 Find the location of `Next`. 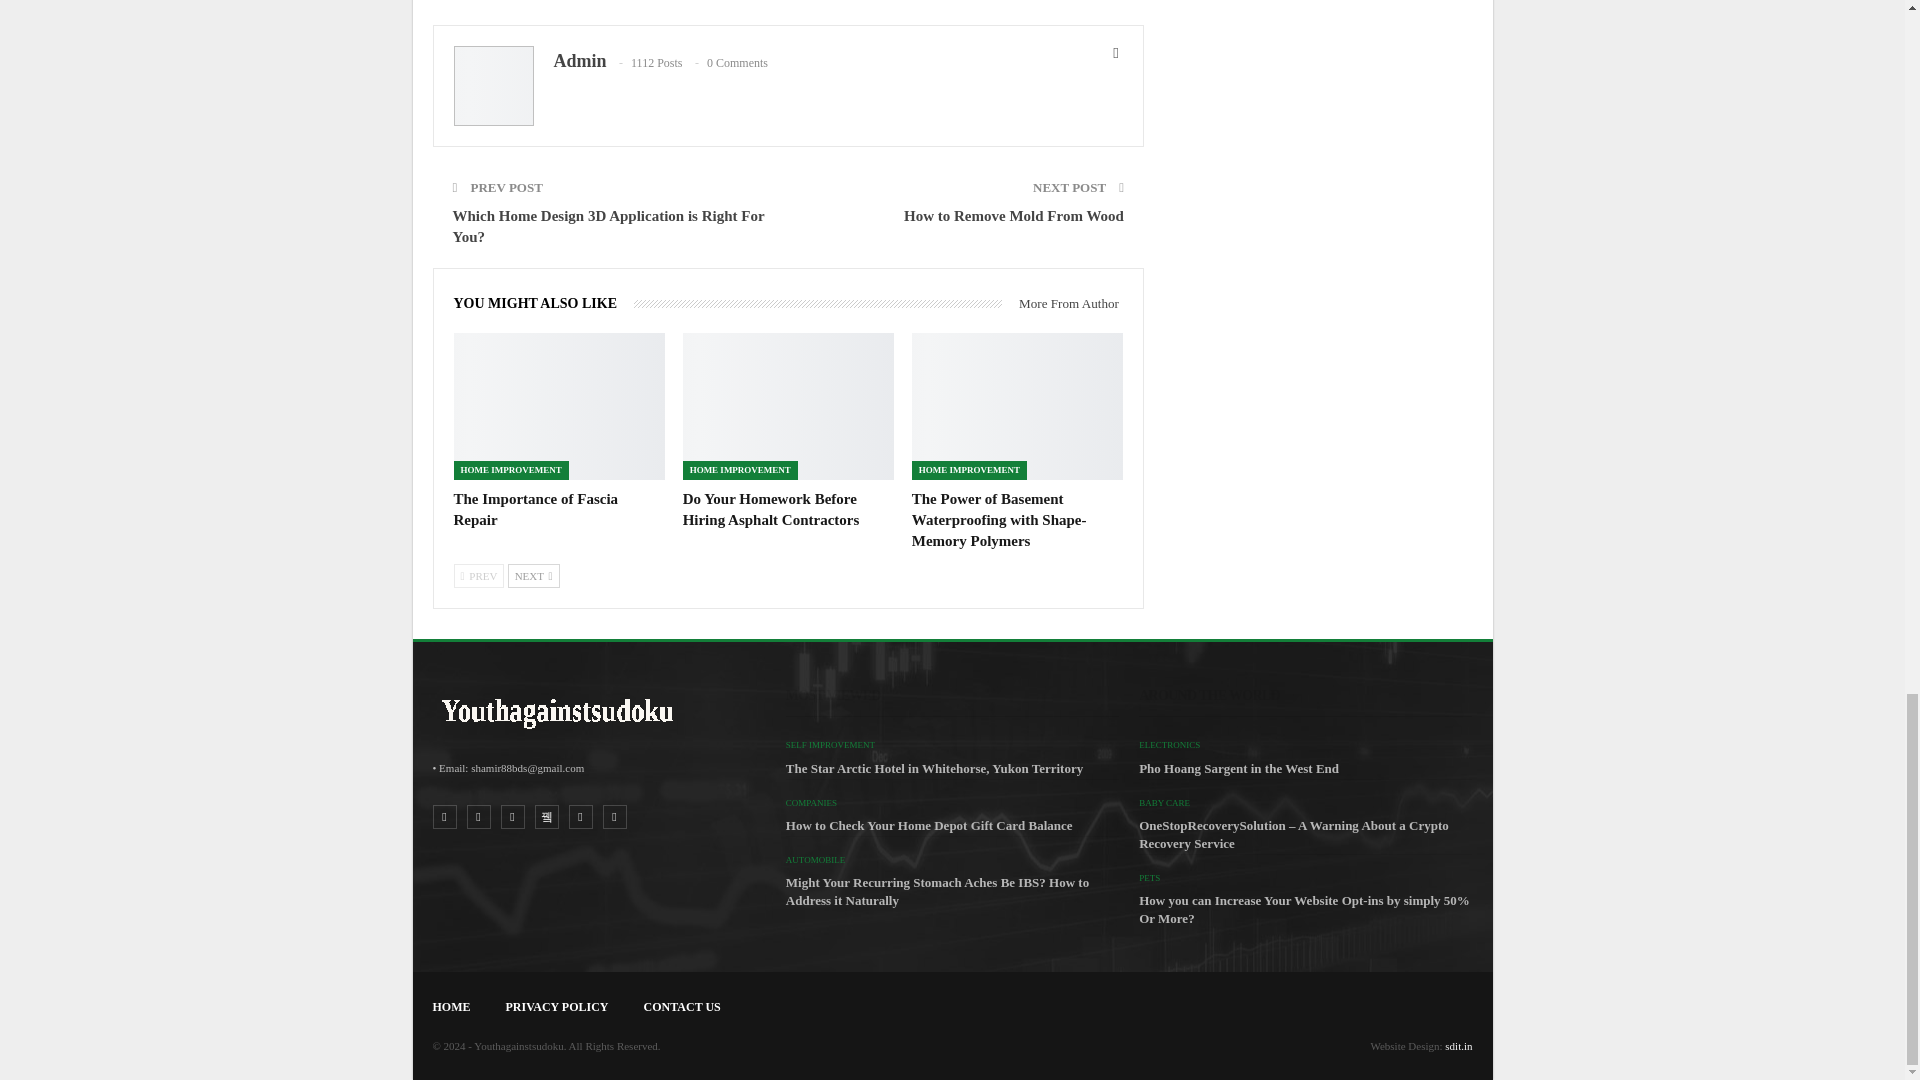

Next is located at coordinates (534, 575).